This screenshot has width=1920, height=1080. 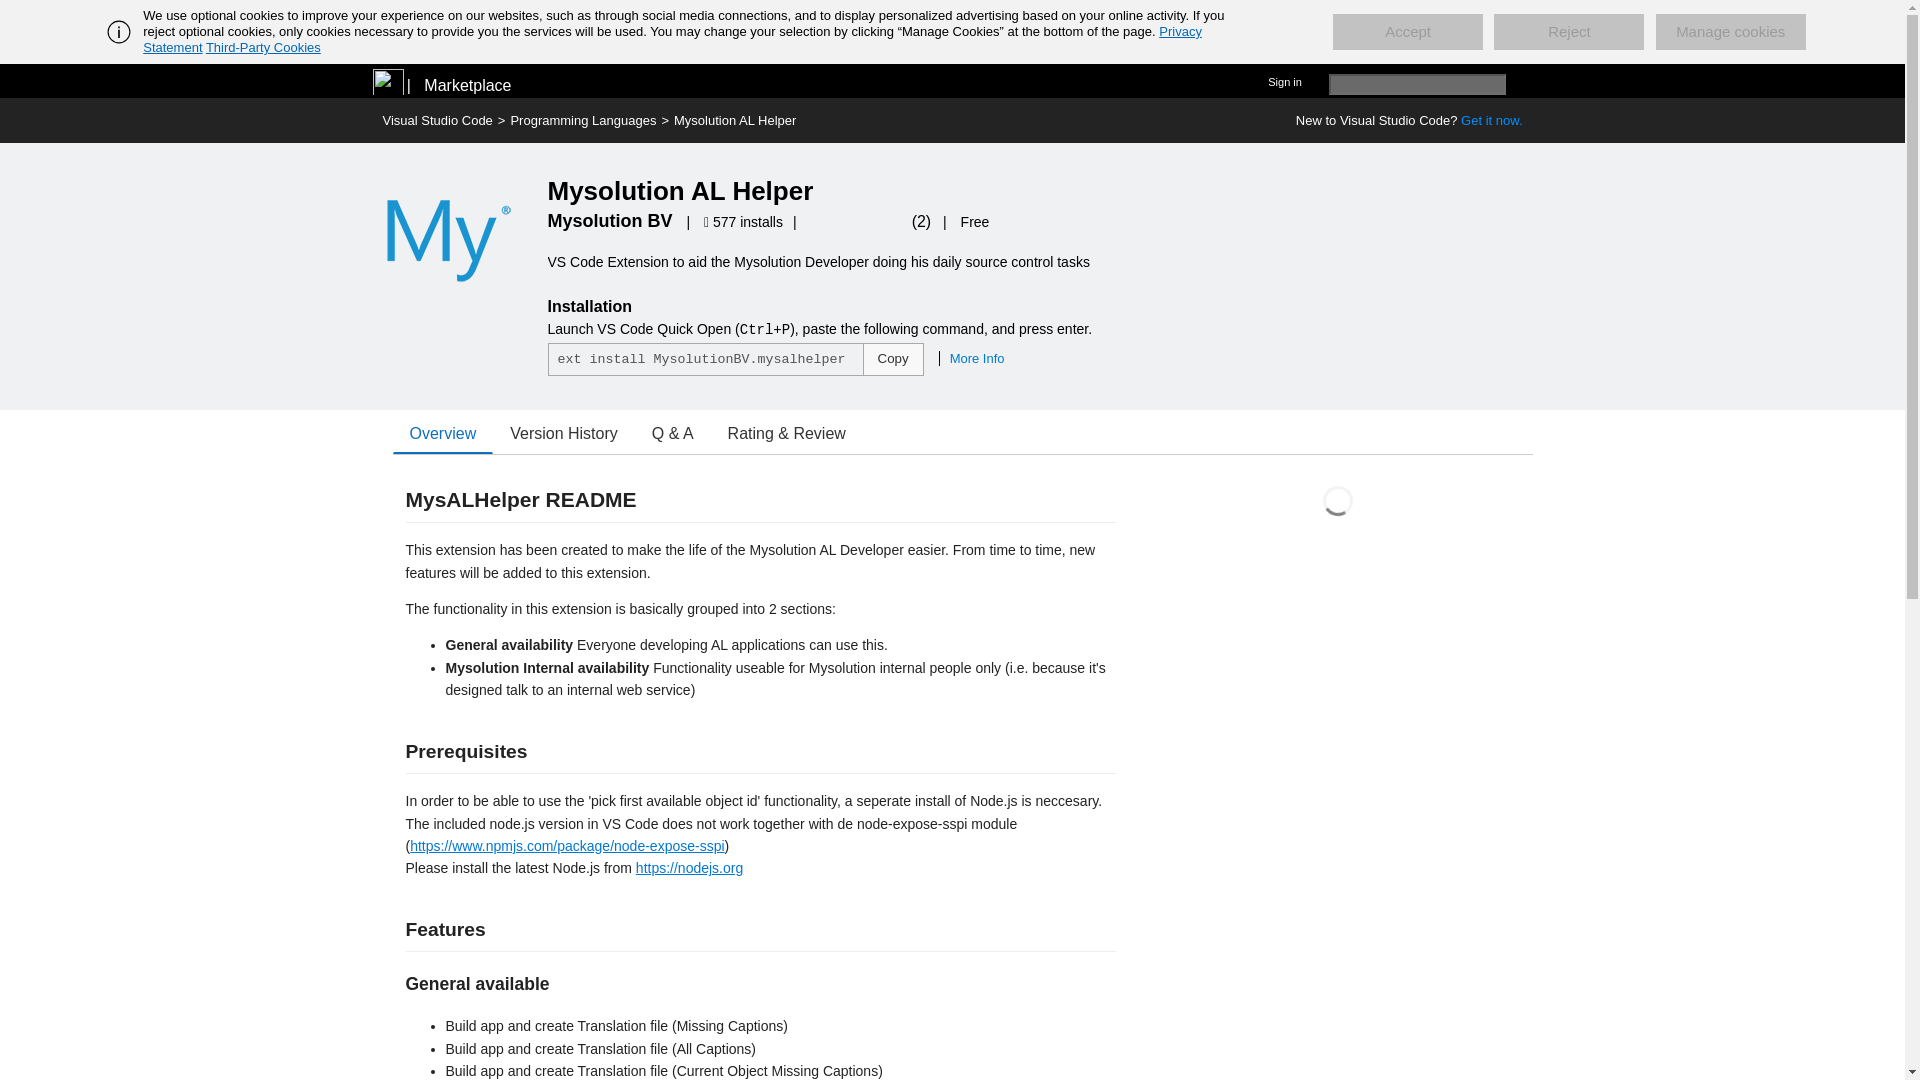 What do you see at coordinates (610, 220) in the screenshot?
I see `Mysolution BV` at bounding box center [610, 220].